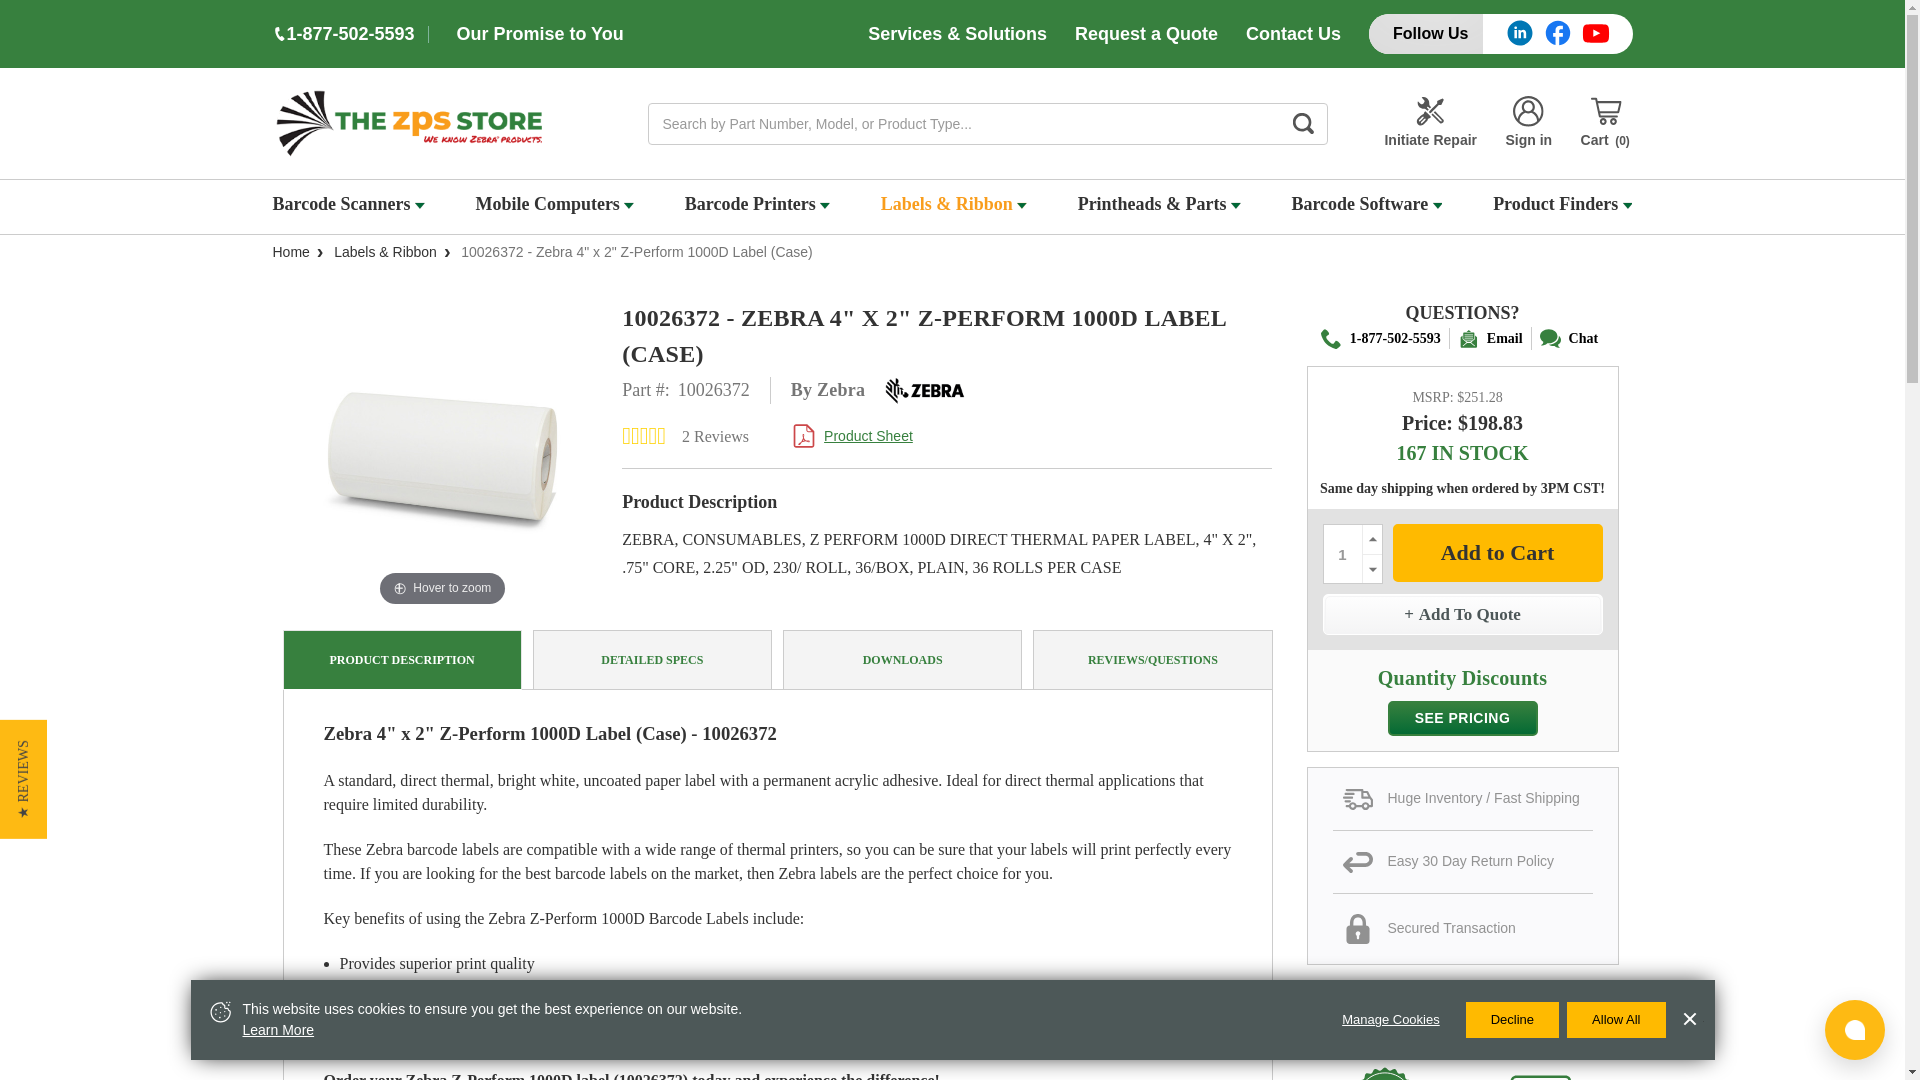 This screenshot has width=1920, height=1080. What do you see at coordinates (1293, 34) in the screenshot?
I see `Contact Us` at bounding box center [1293, 34].